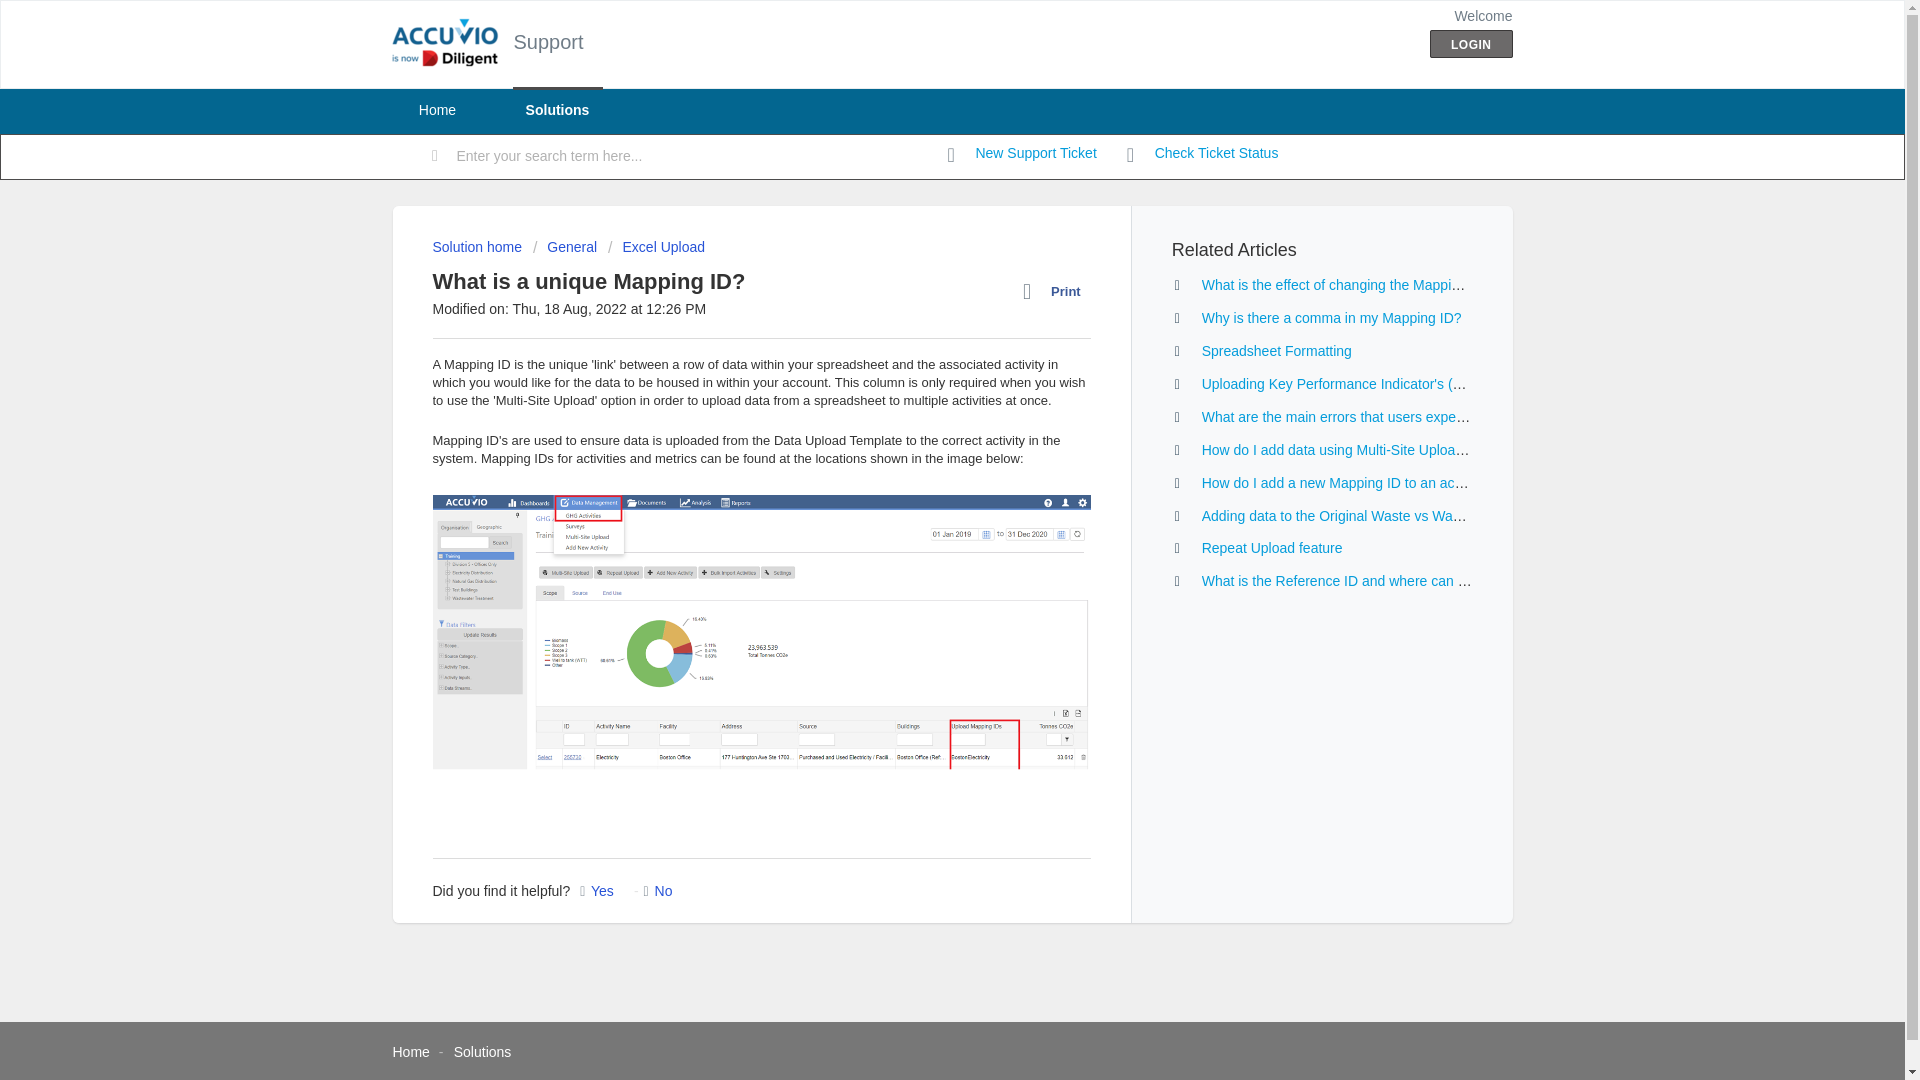 The height and width of the screenshot is (1080, 1920). Describe the element at coordinates (1056, 291) in the screenshot. I see `Print` at that location.